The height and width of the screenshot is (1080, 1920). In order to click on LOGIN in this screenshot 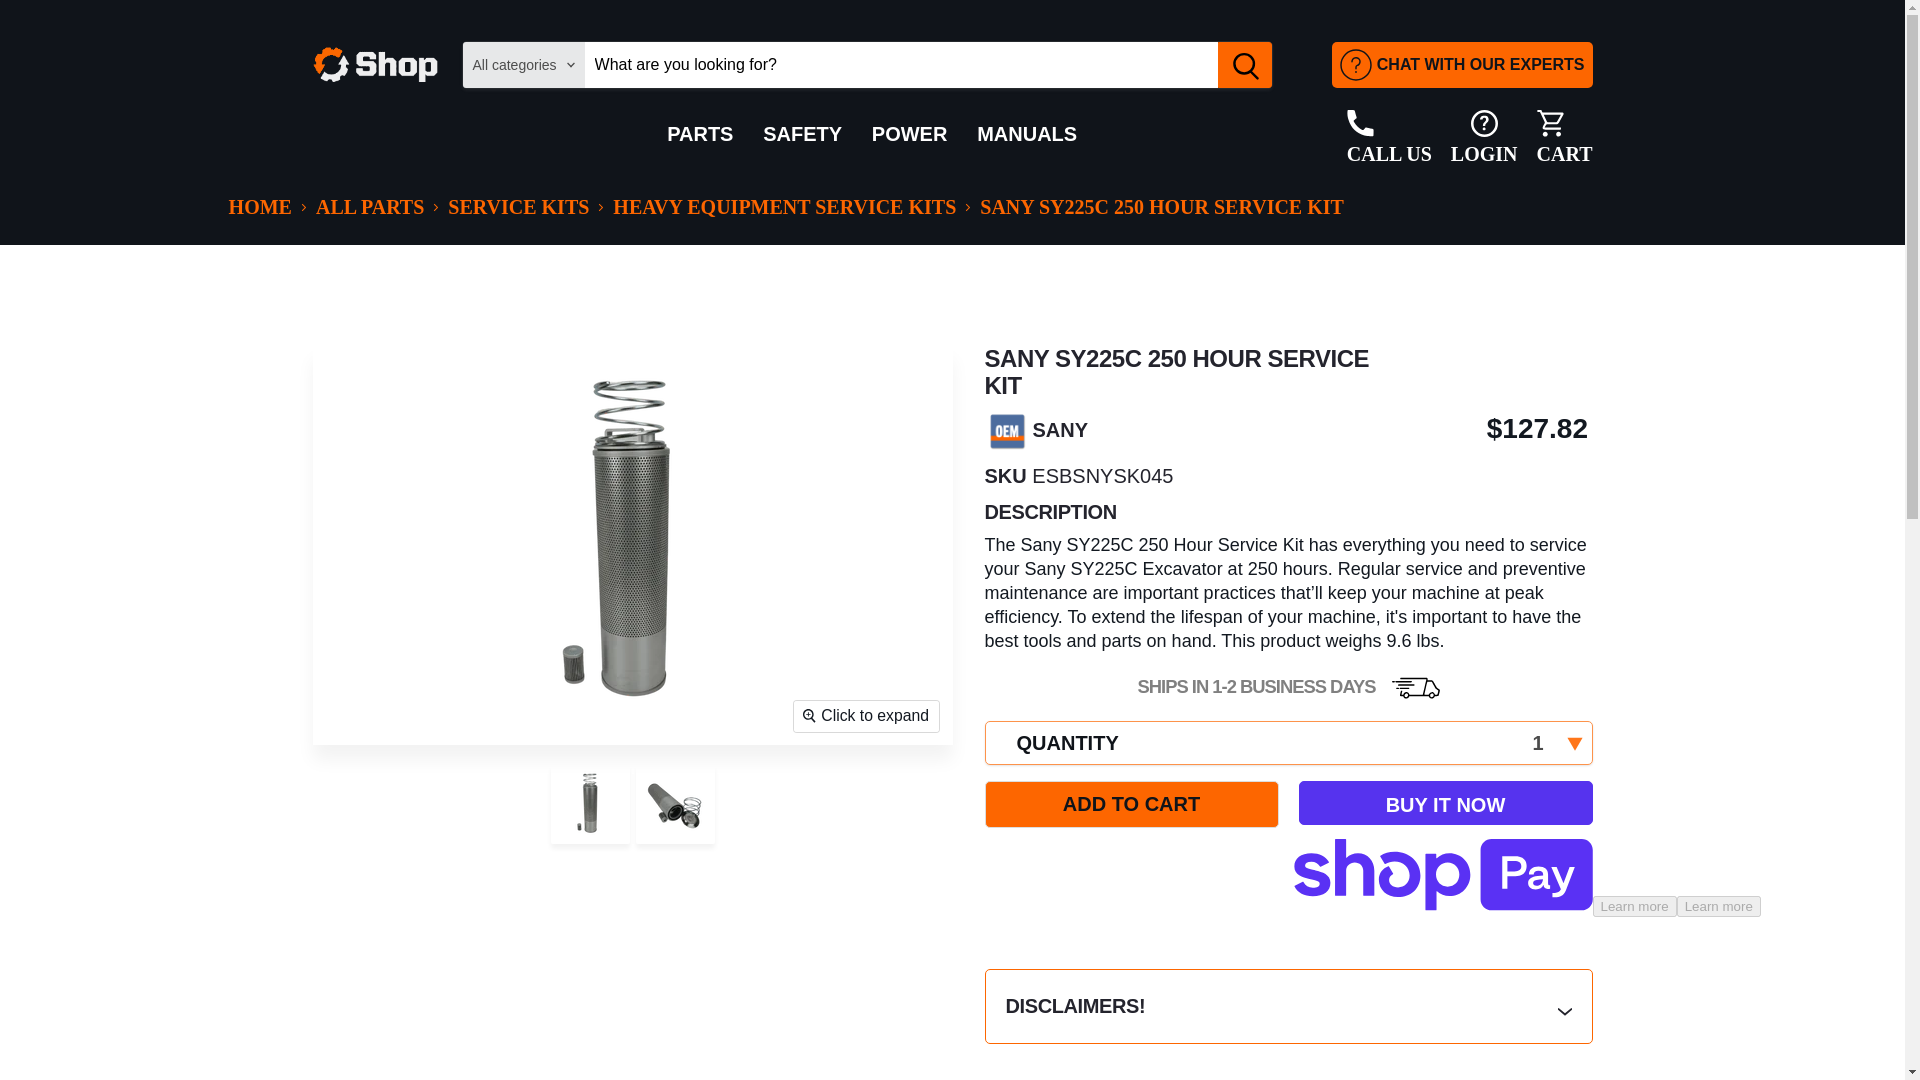, I will do `click(1390, 138)`.